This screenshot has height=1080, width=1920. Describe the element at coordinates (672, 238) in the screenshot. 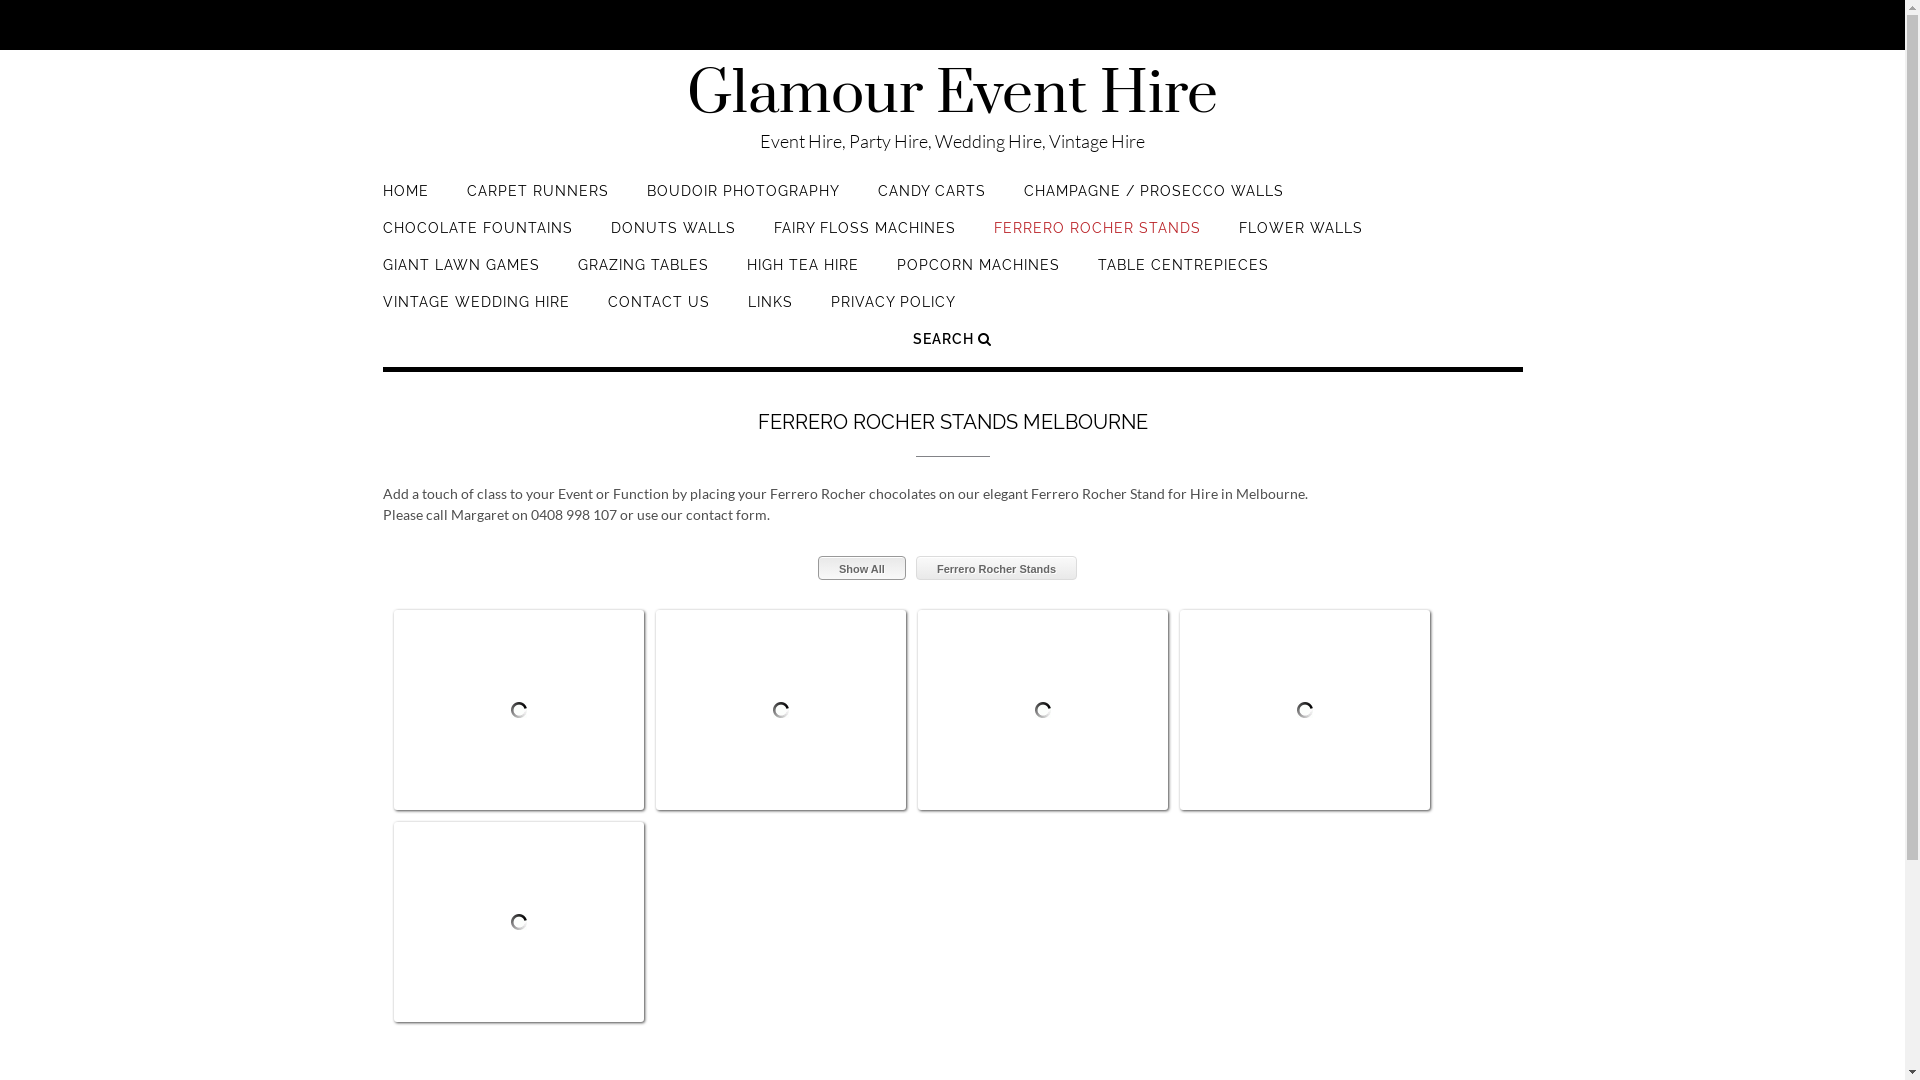

I see `DONUTS WALLS` at that location.